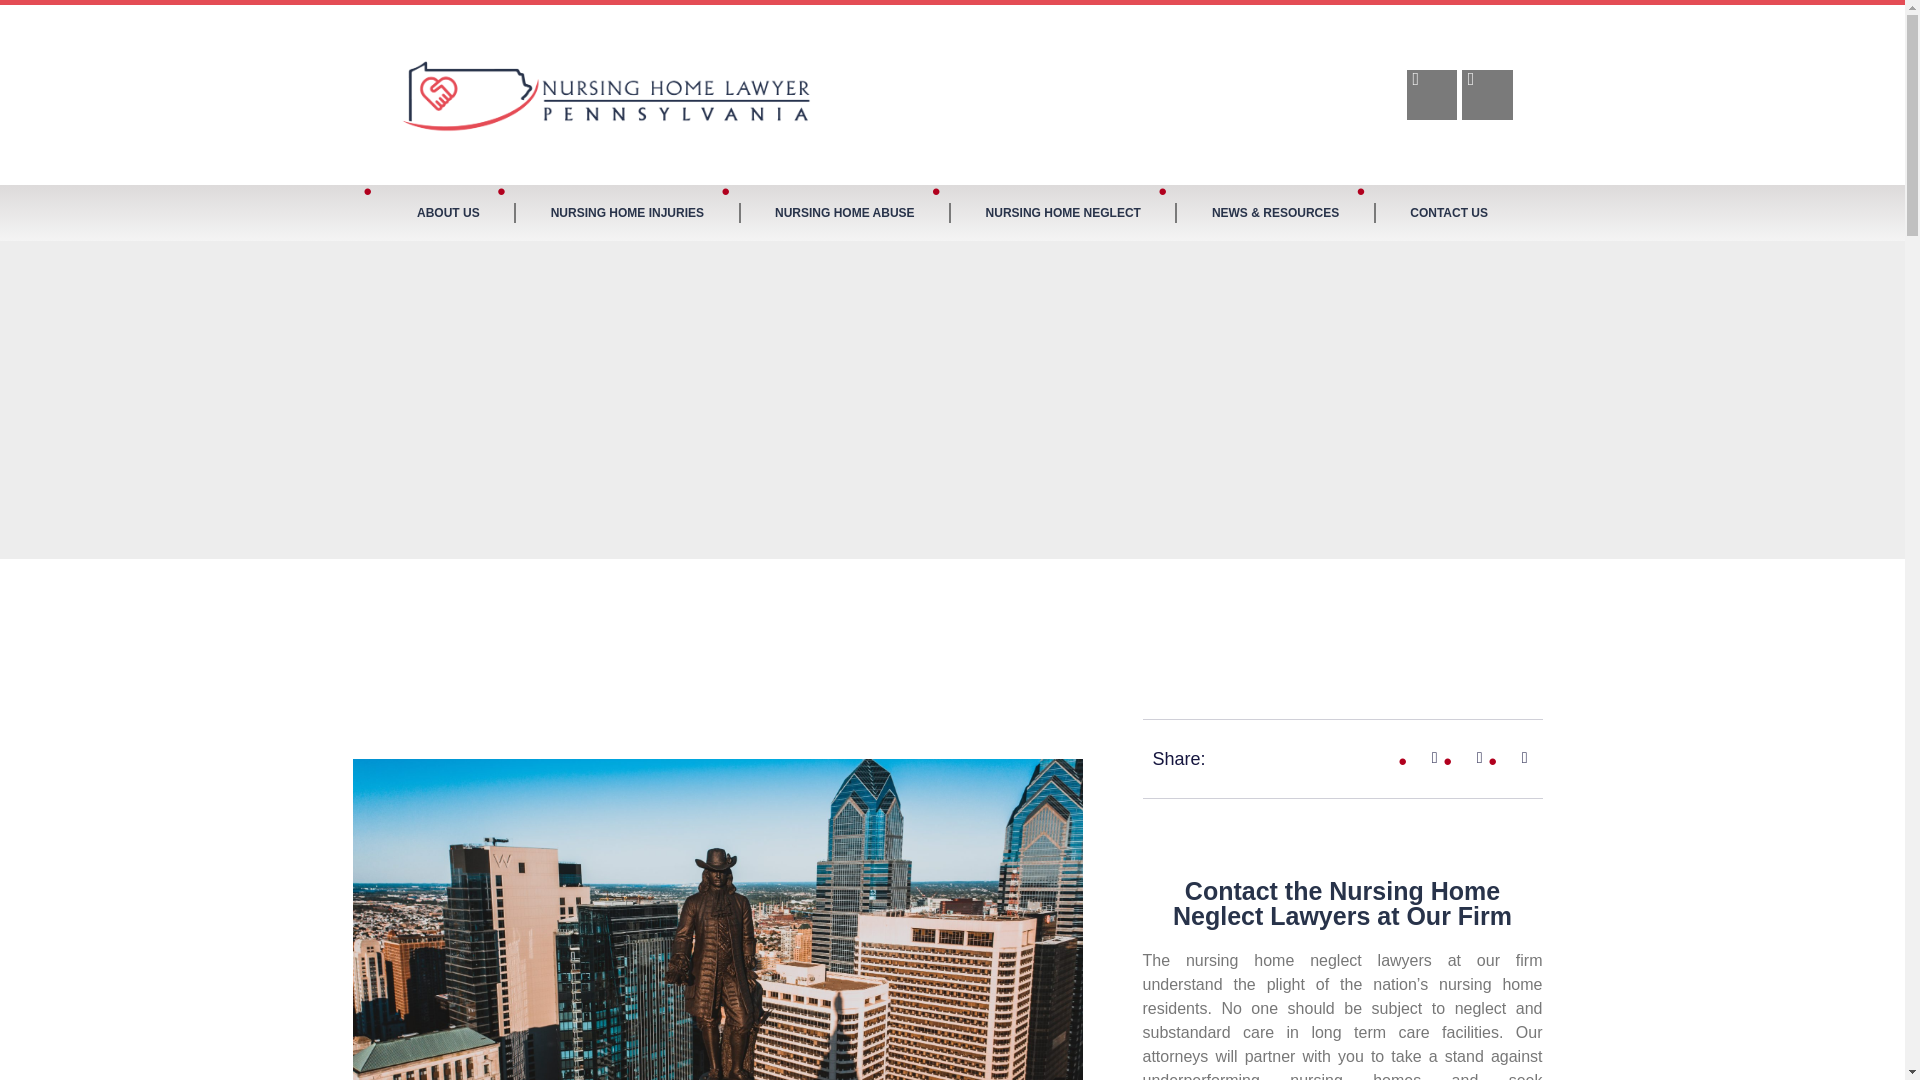 This screenshot has width=1920, height=1080. What do you see at coordinates (1062, 212) in the screenshot?
I see `NURSING HOME NEGLECT` at bounding box center [1062, 212].